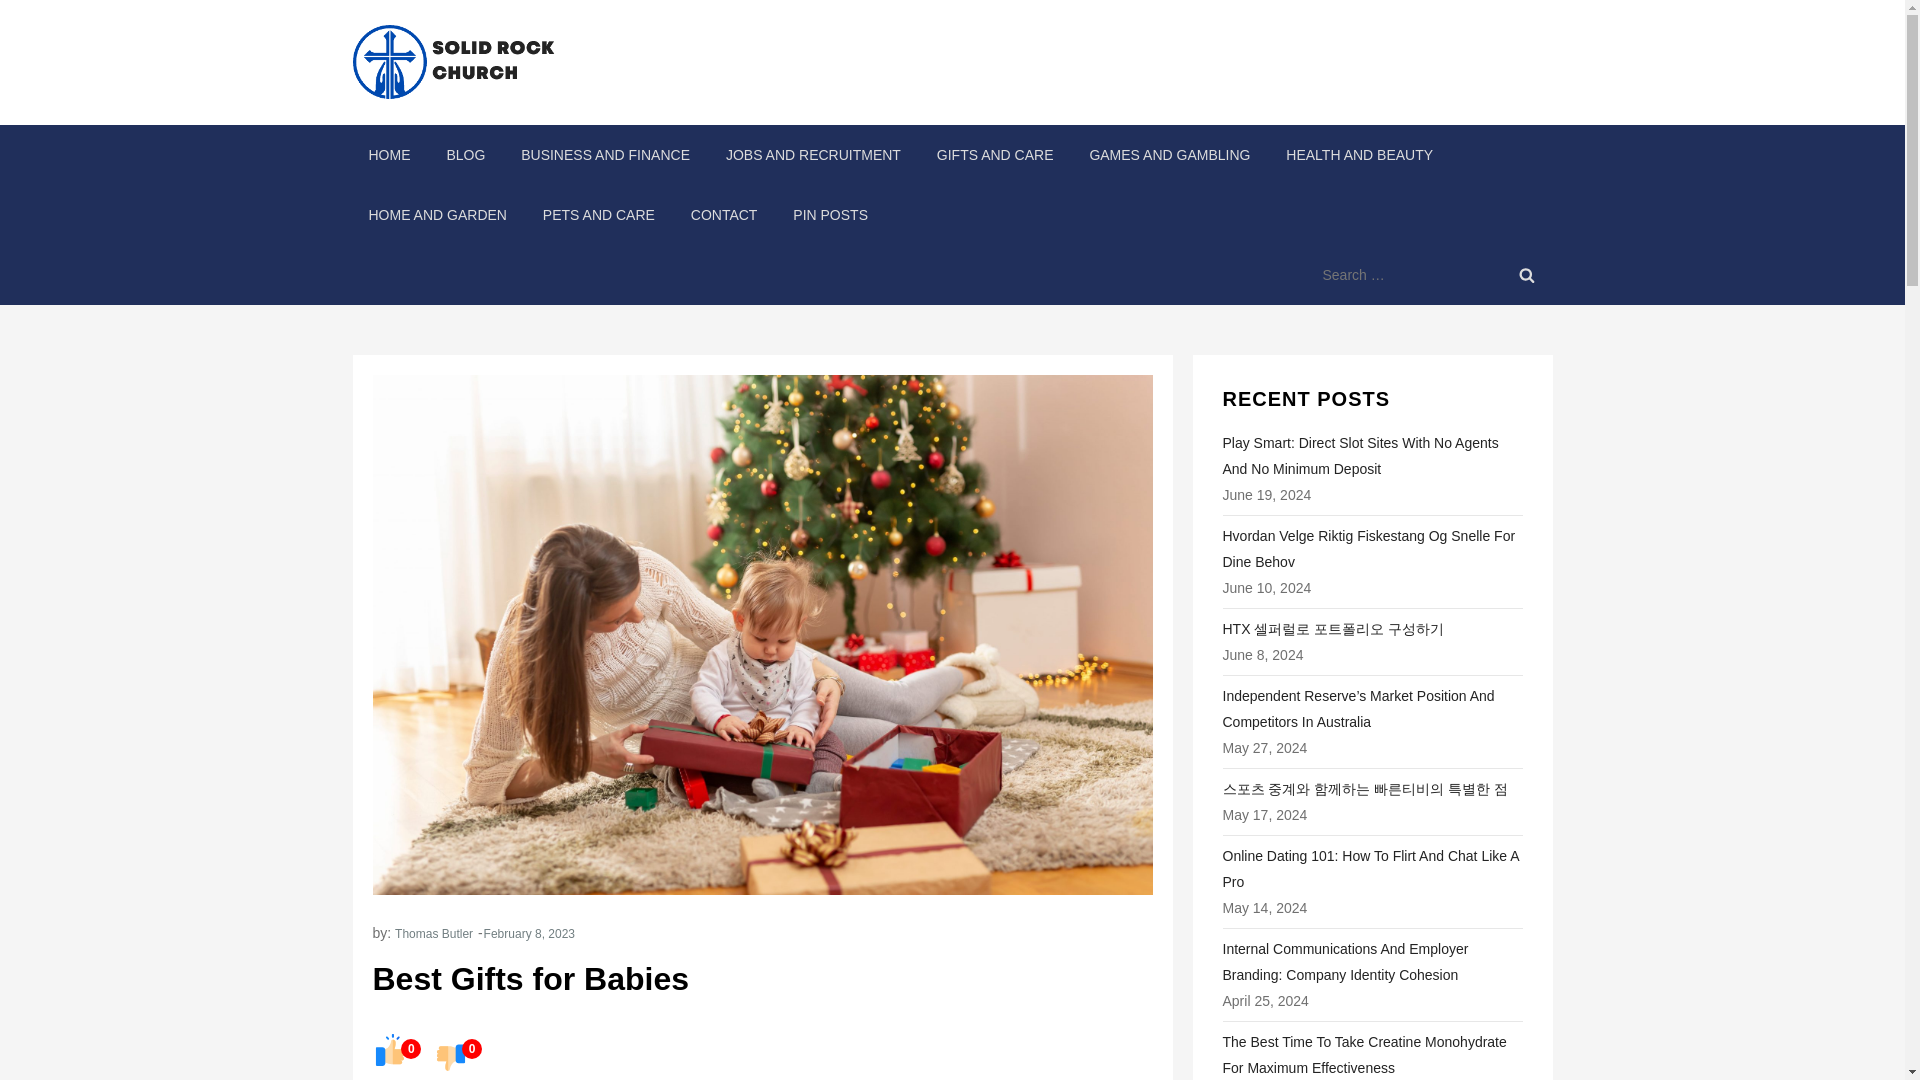 Image resolution: width=1920 pixels, height=1080 pixels. Describe the element at coordinates (434, 933) in the screenshot. I see `Thomas Butler` at that location.